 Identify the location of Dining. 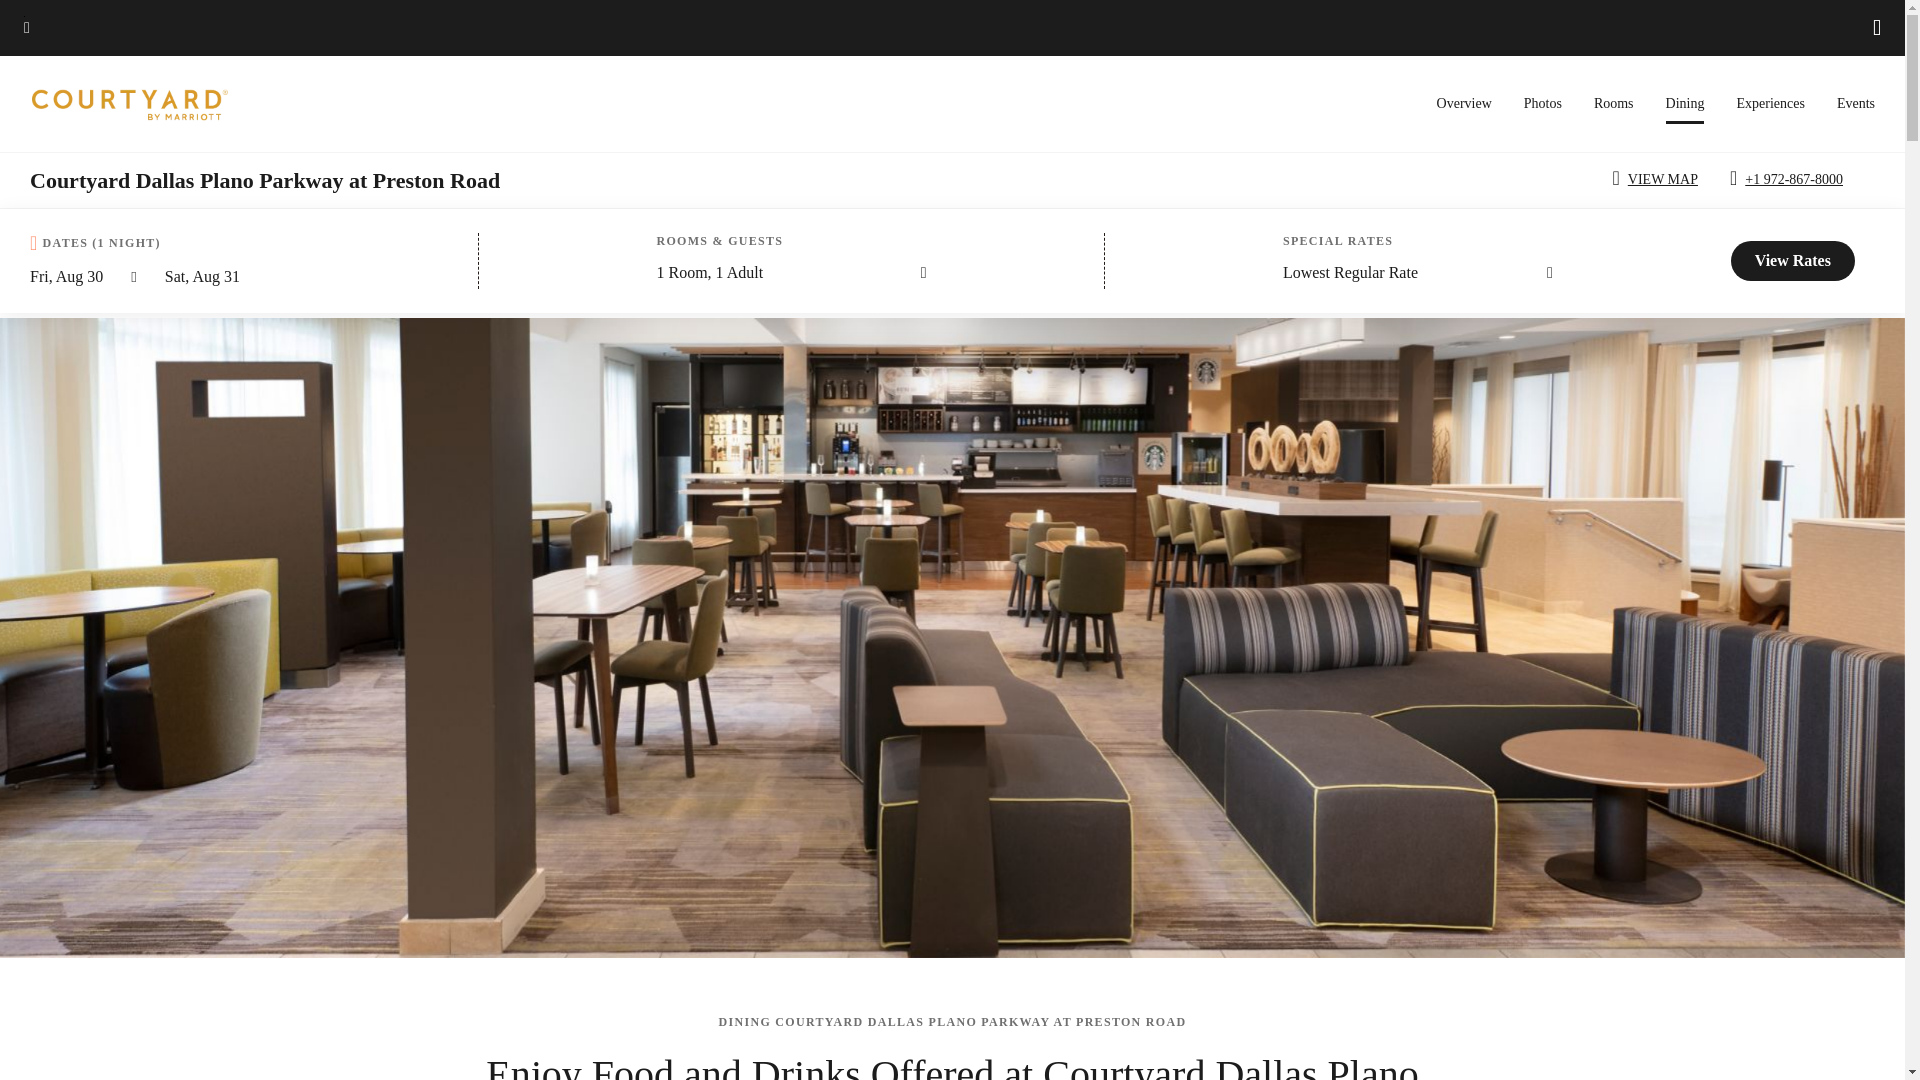
(1685, 110).